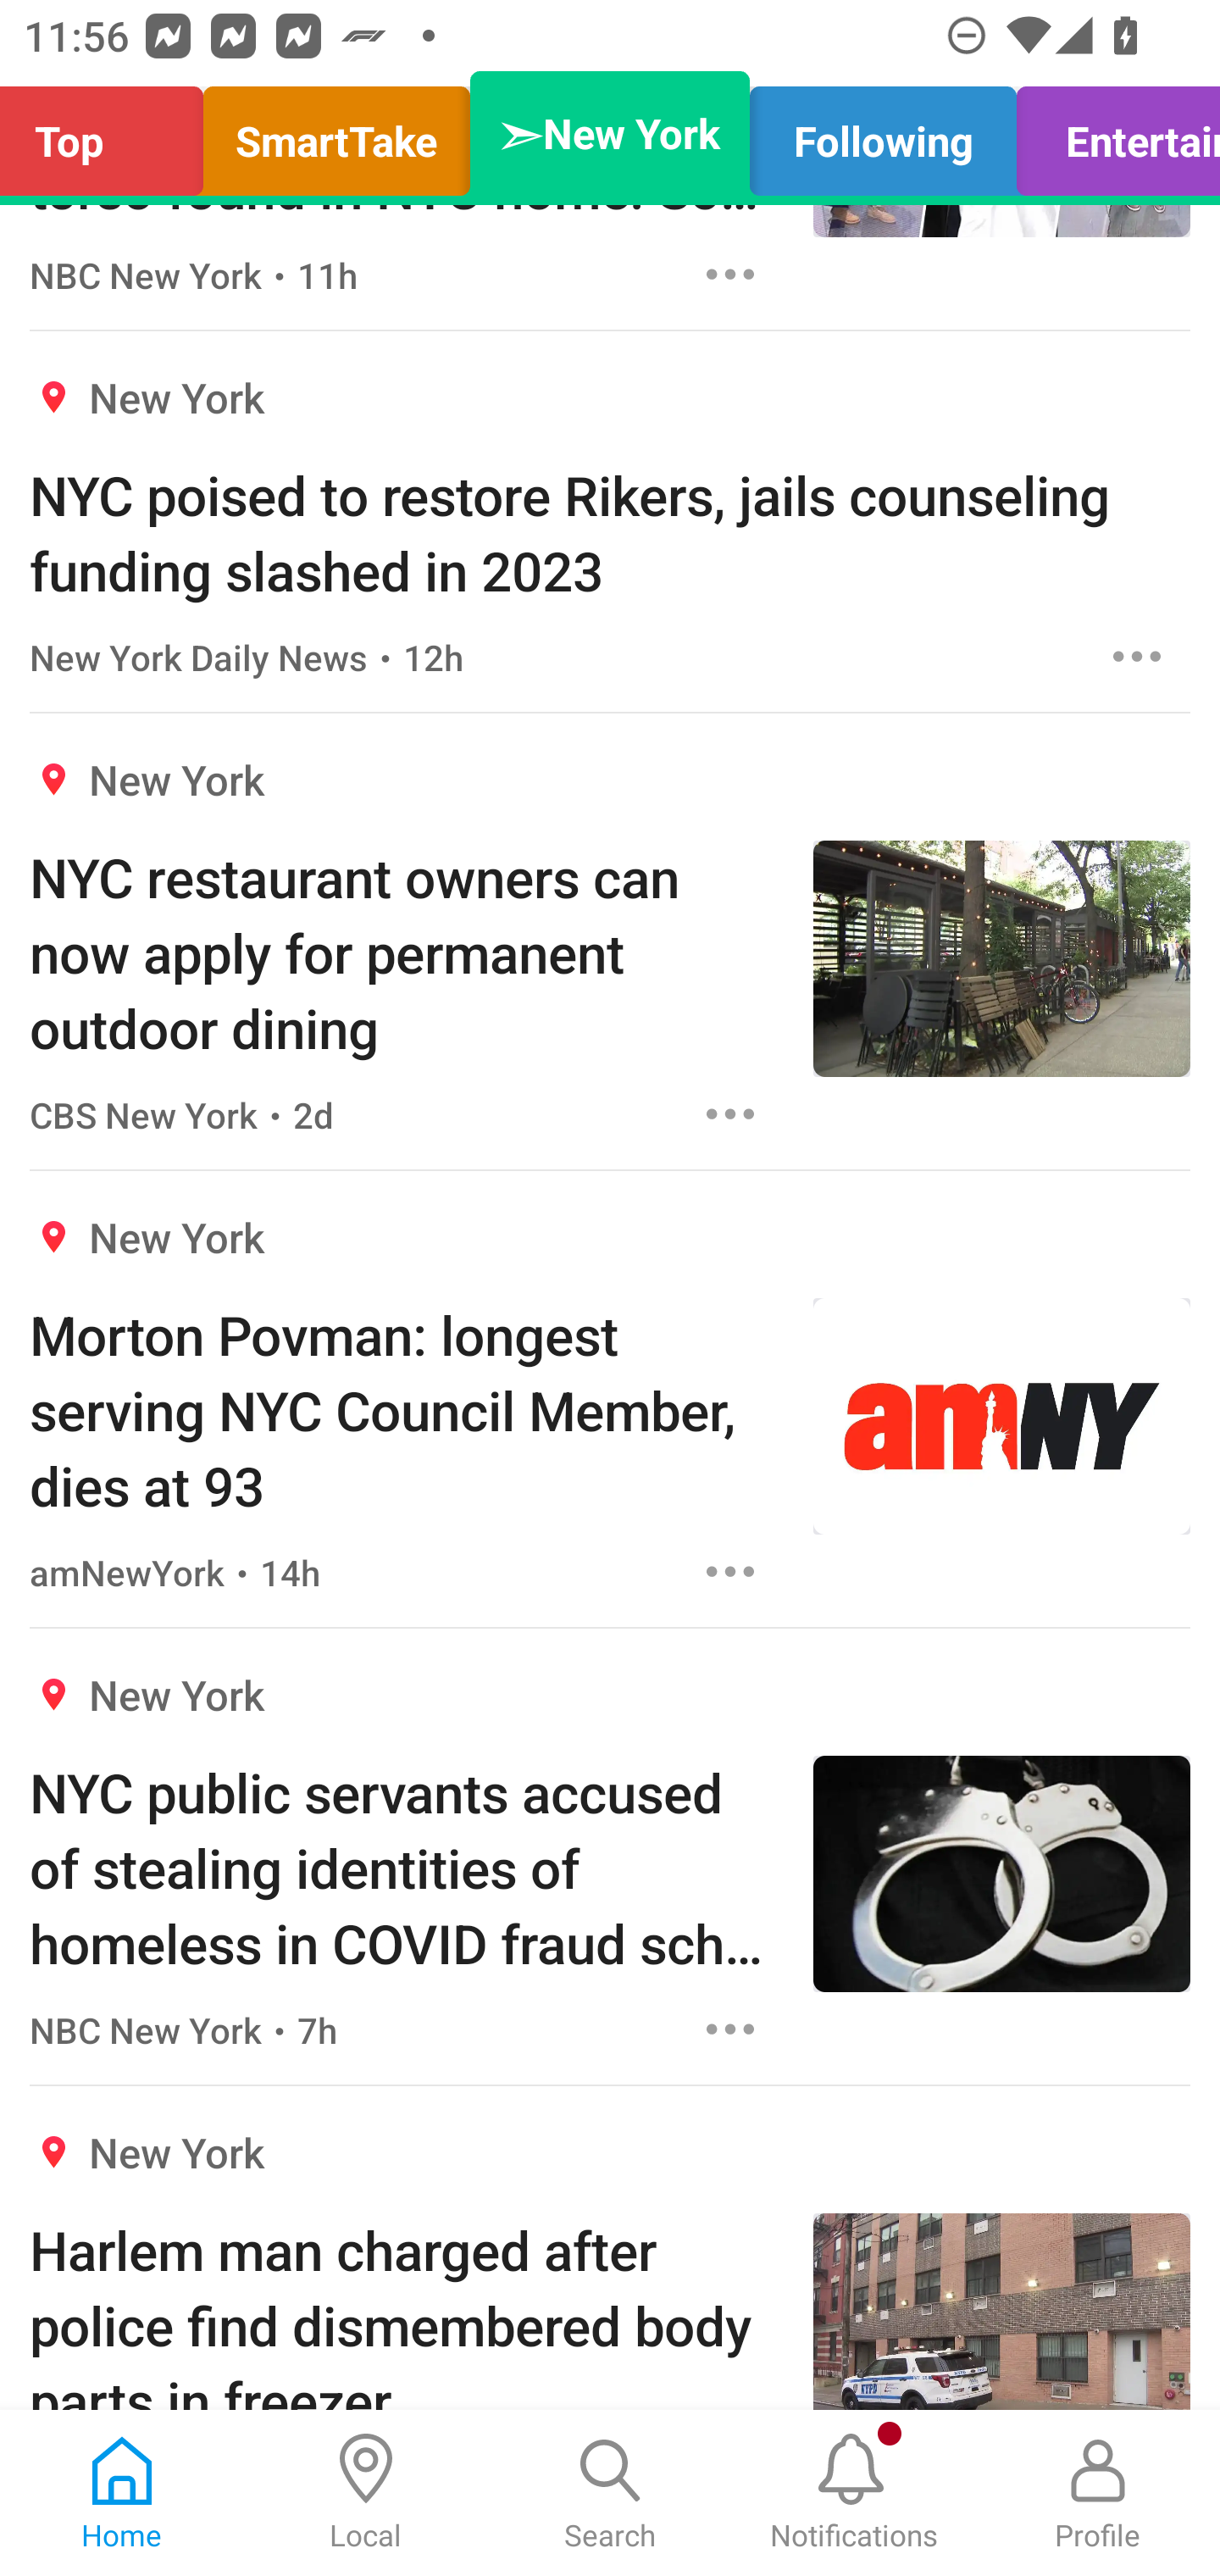 This screenshot has height=2576, width=1220. What do you see at coordinates (730, 1113) in the screenshot?
I see `Options` at bounding box center [730, 1113].